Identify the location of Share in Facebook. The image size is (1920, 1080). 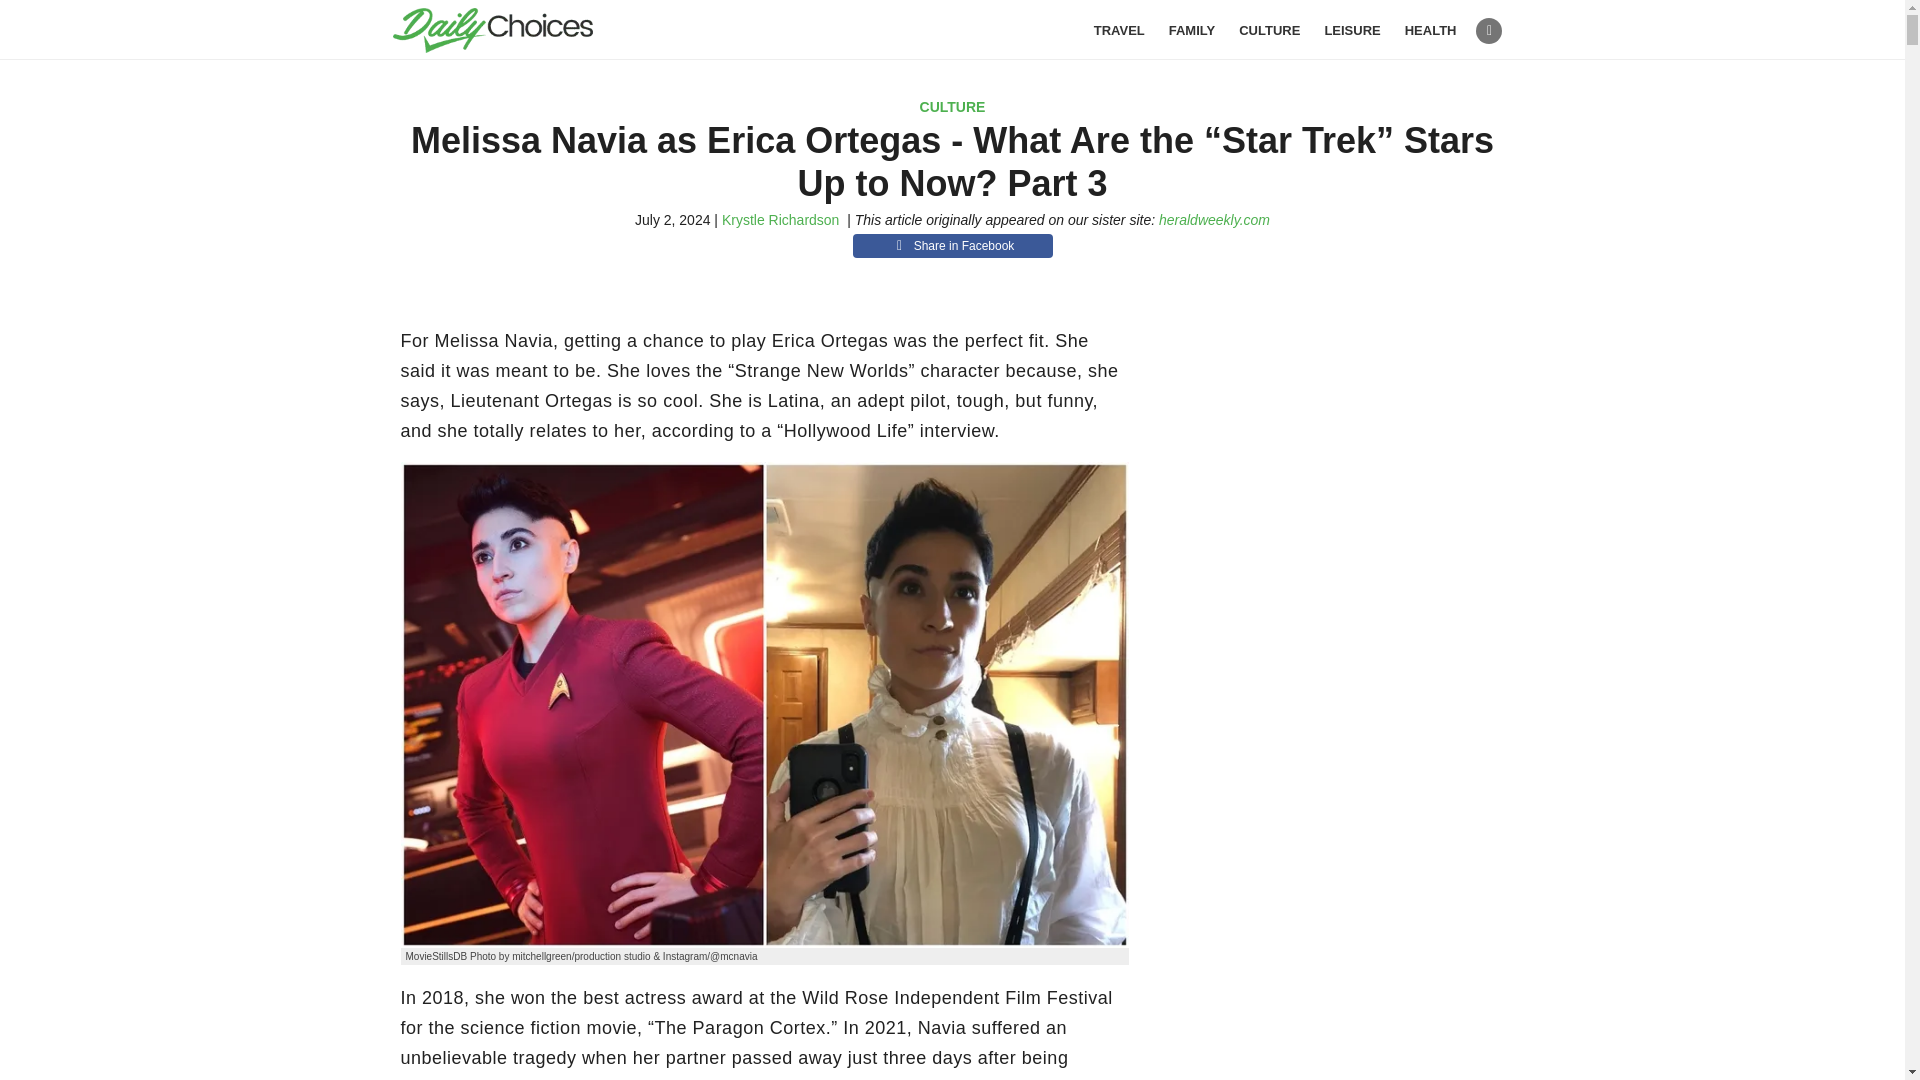
(952, 246).